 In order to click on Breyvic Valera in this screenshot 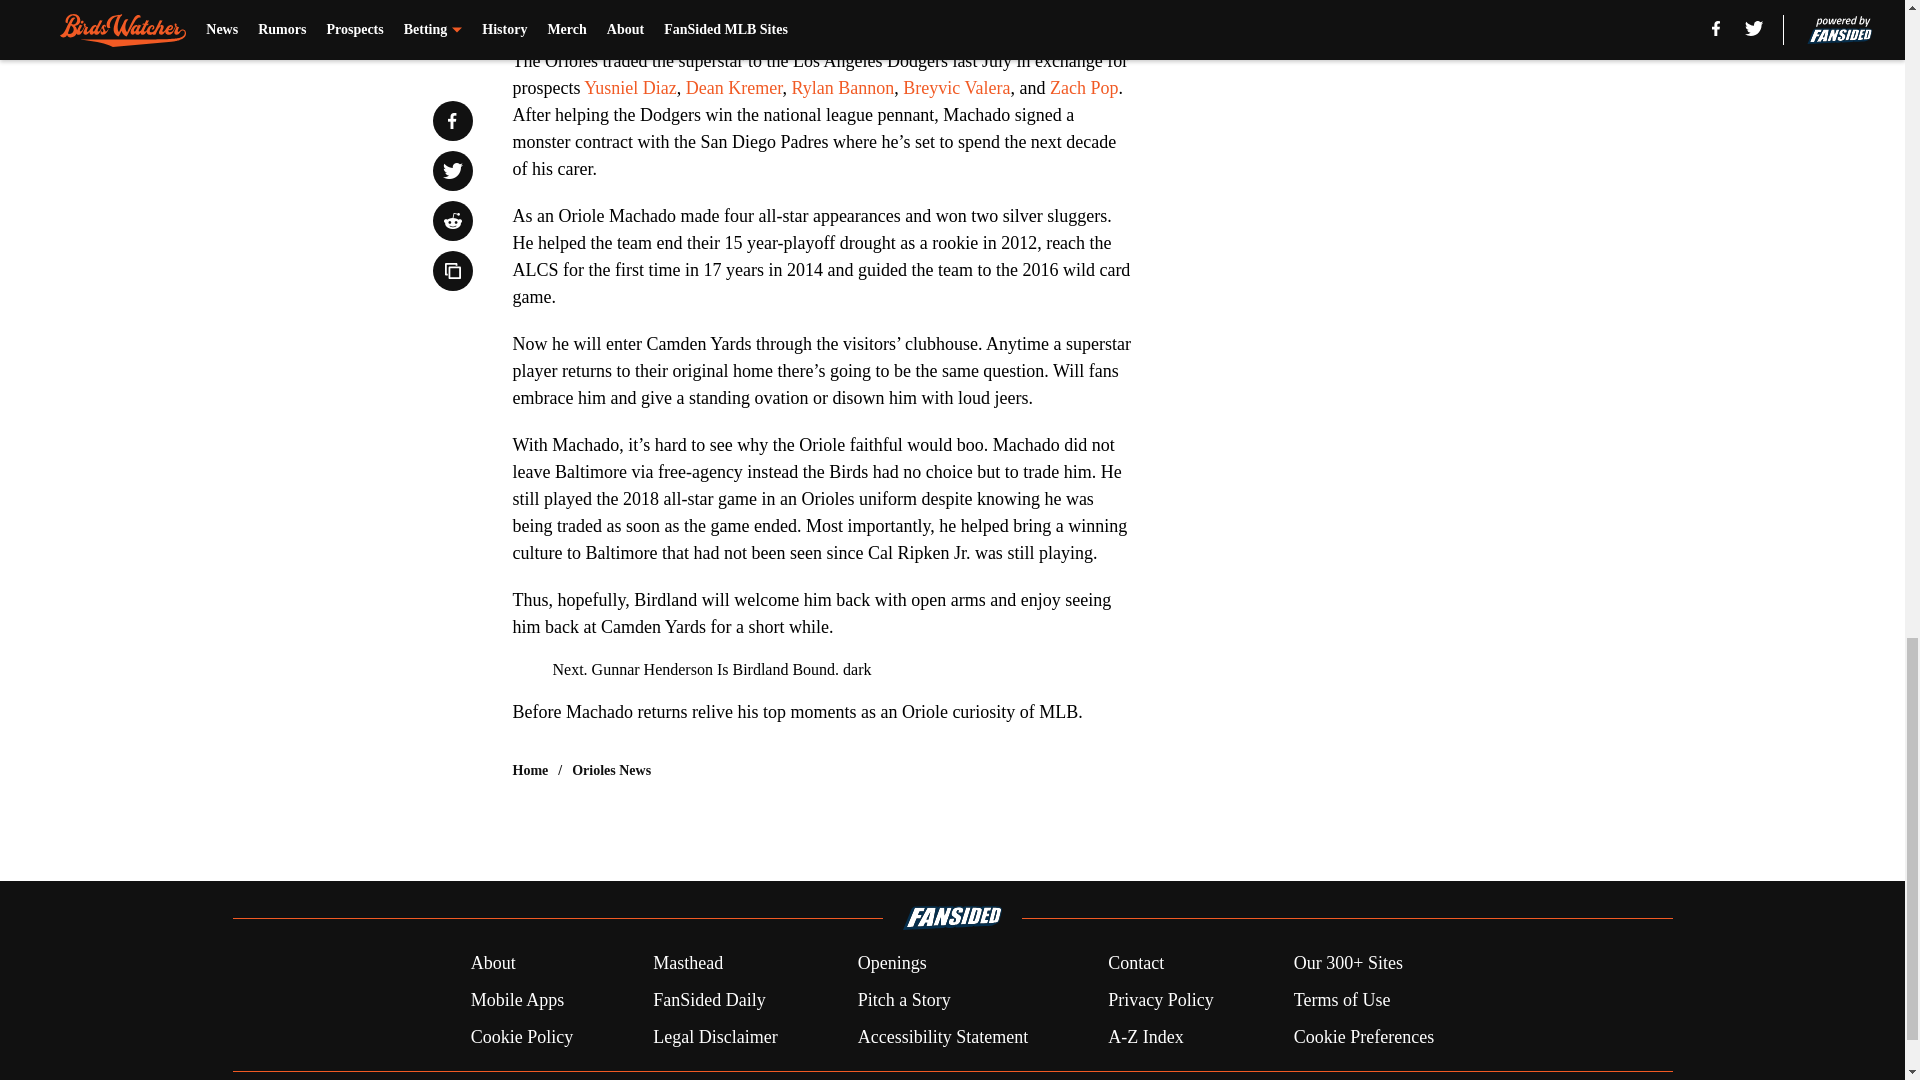, I will do `click(956, 88)`.